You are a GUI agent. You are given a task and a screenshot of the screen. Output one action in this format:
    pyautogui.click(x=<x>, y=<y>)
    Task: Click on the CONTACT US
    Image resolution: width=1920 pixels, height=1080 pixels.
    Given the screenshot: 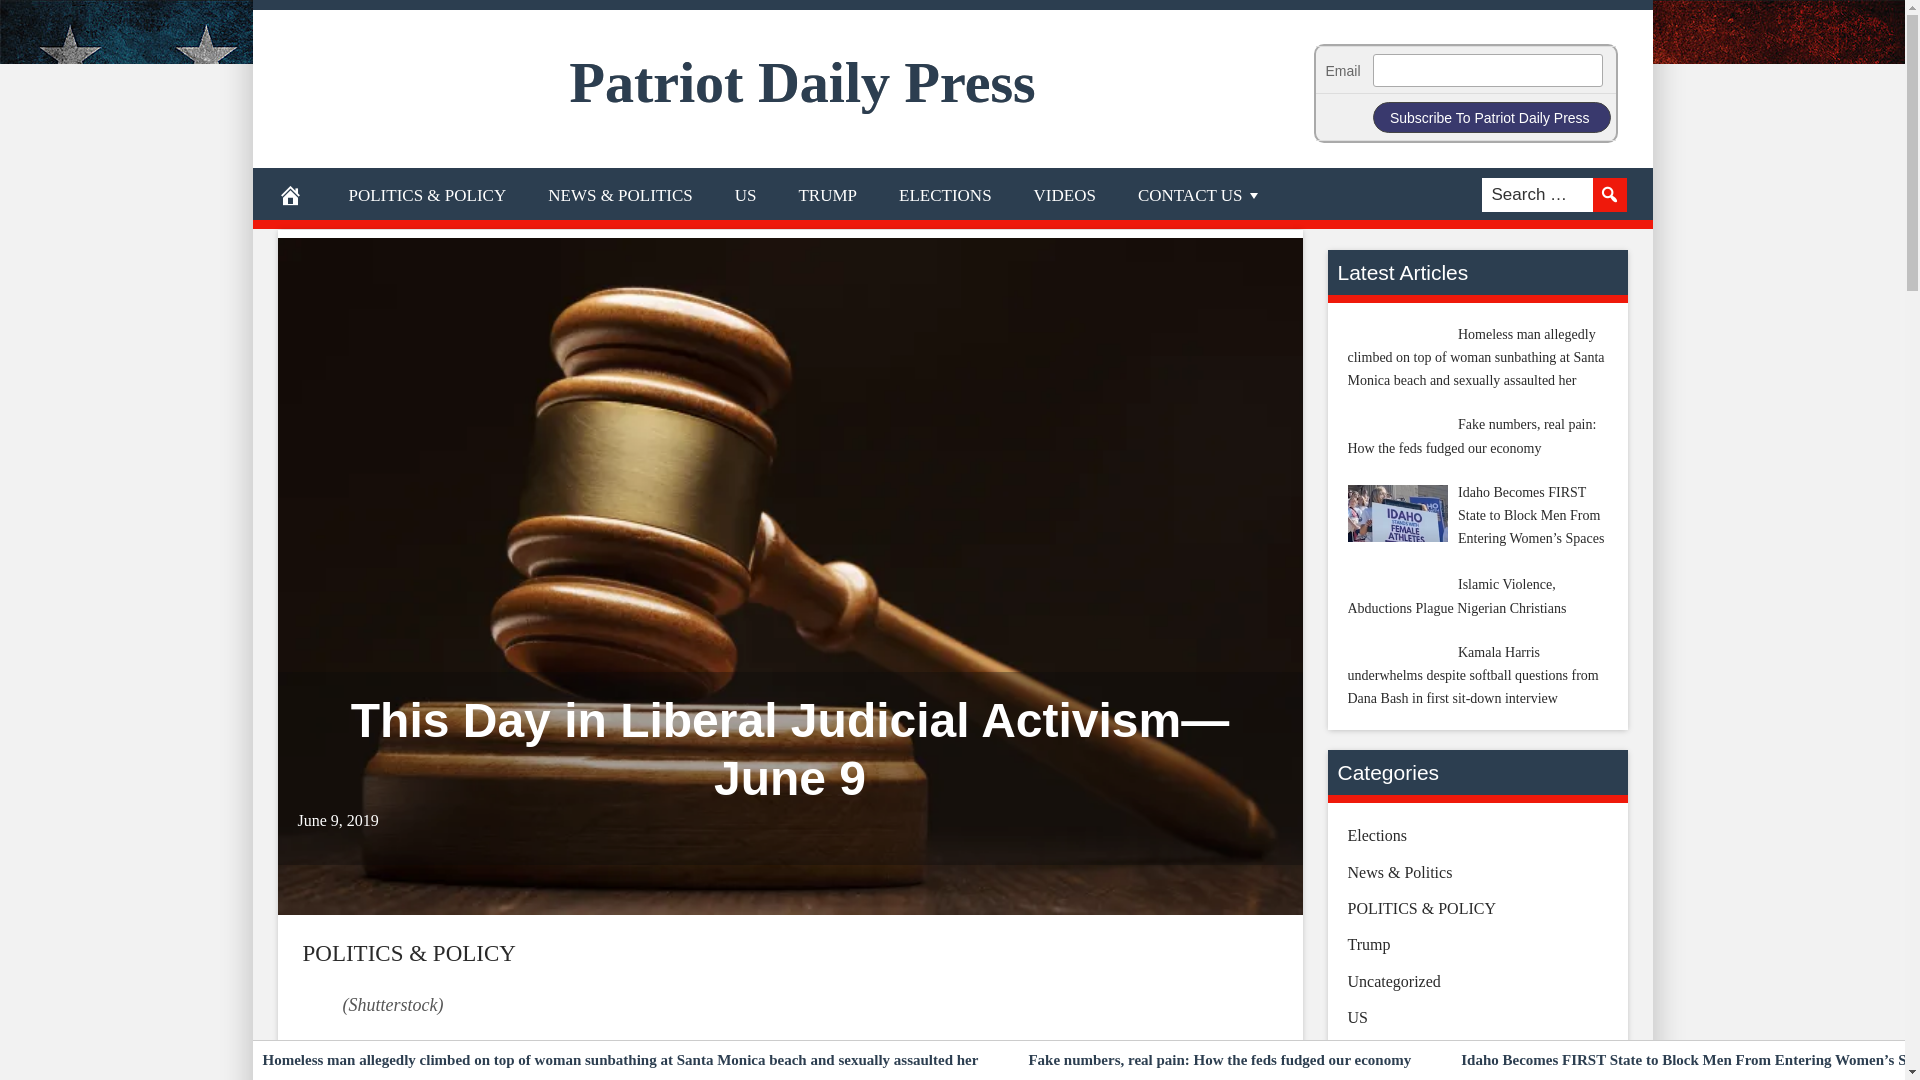 What is the action you would take?
    pyautogui.click(x=1200, y=194)
    